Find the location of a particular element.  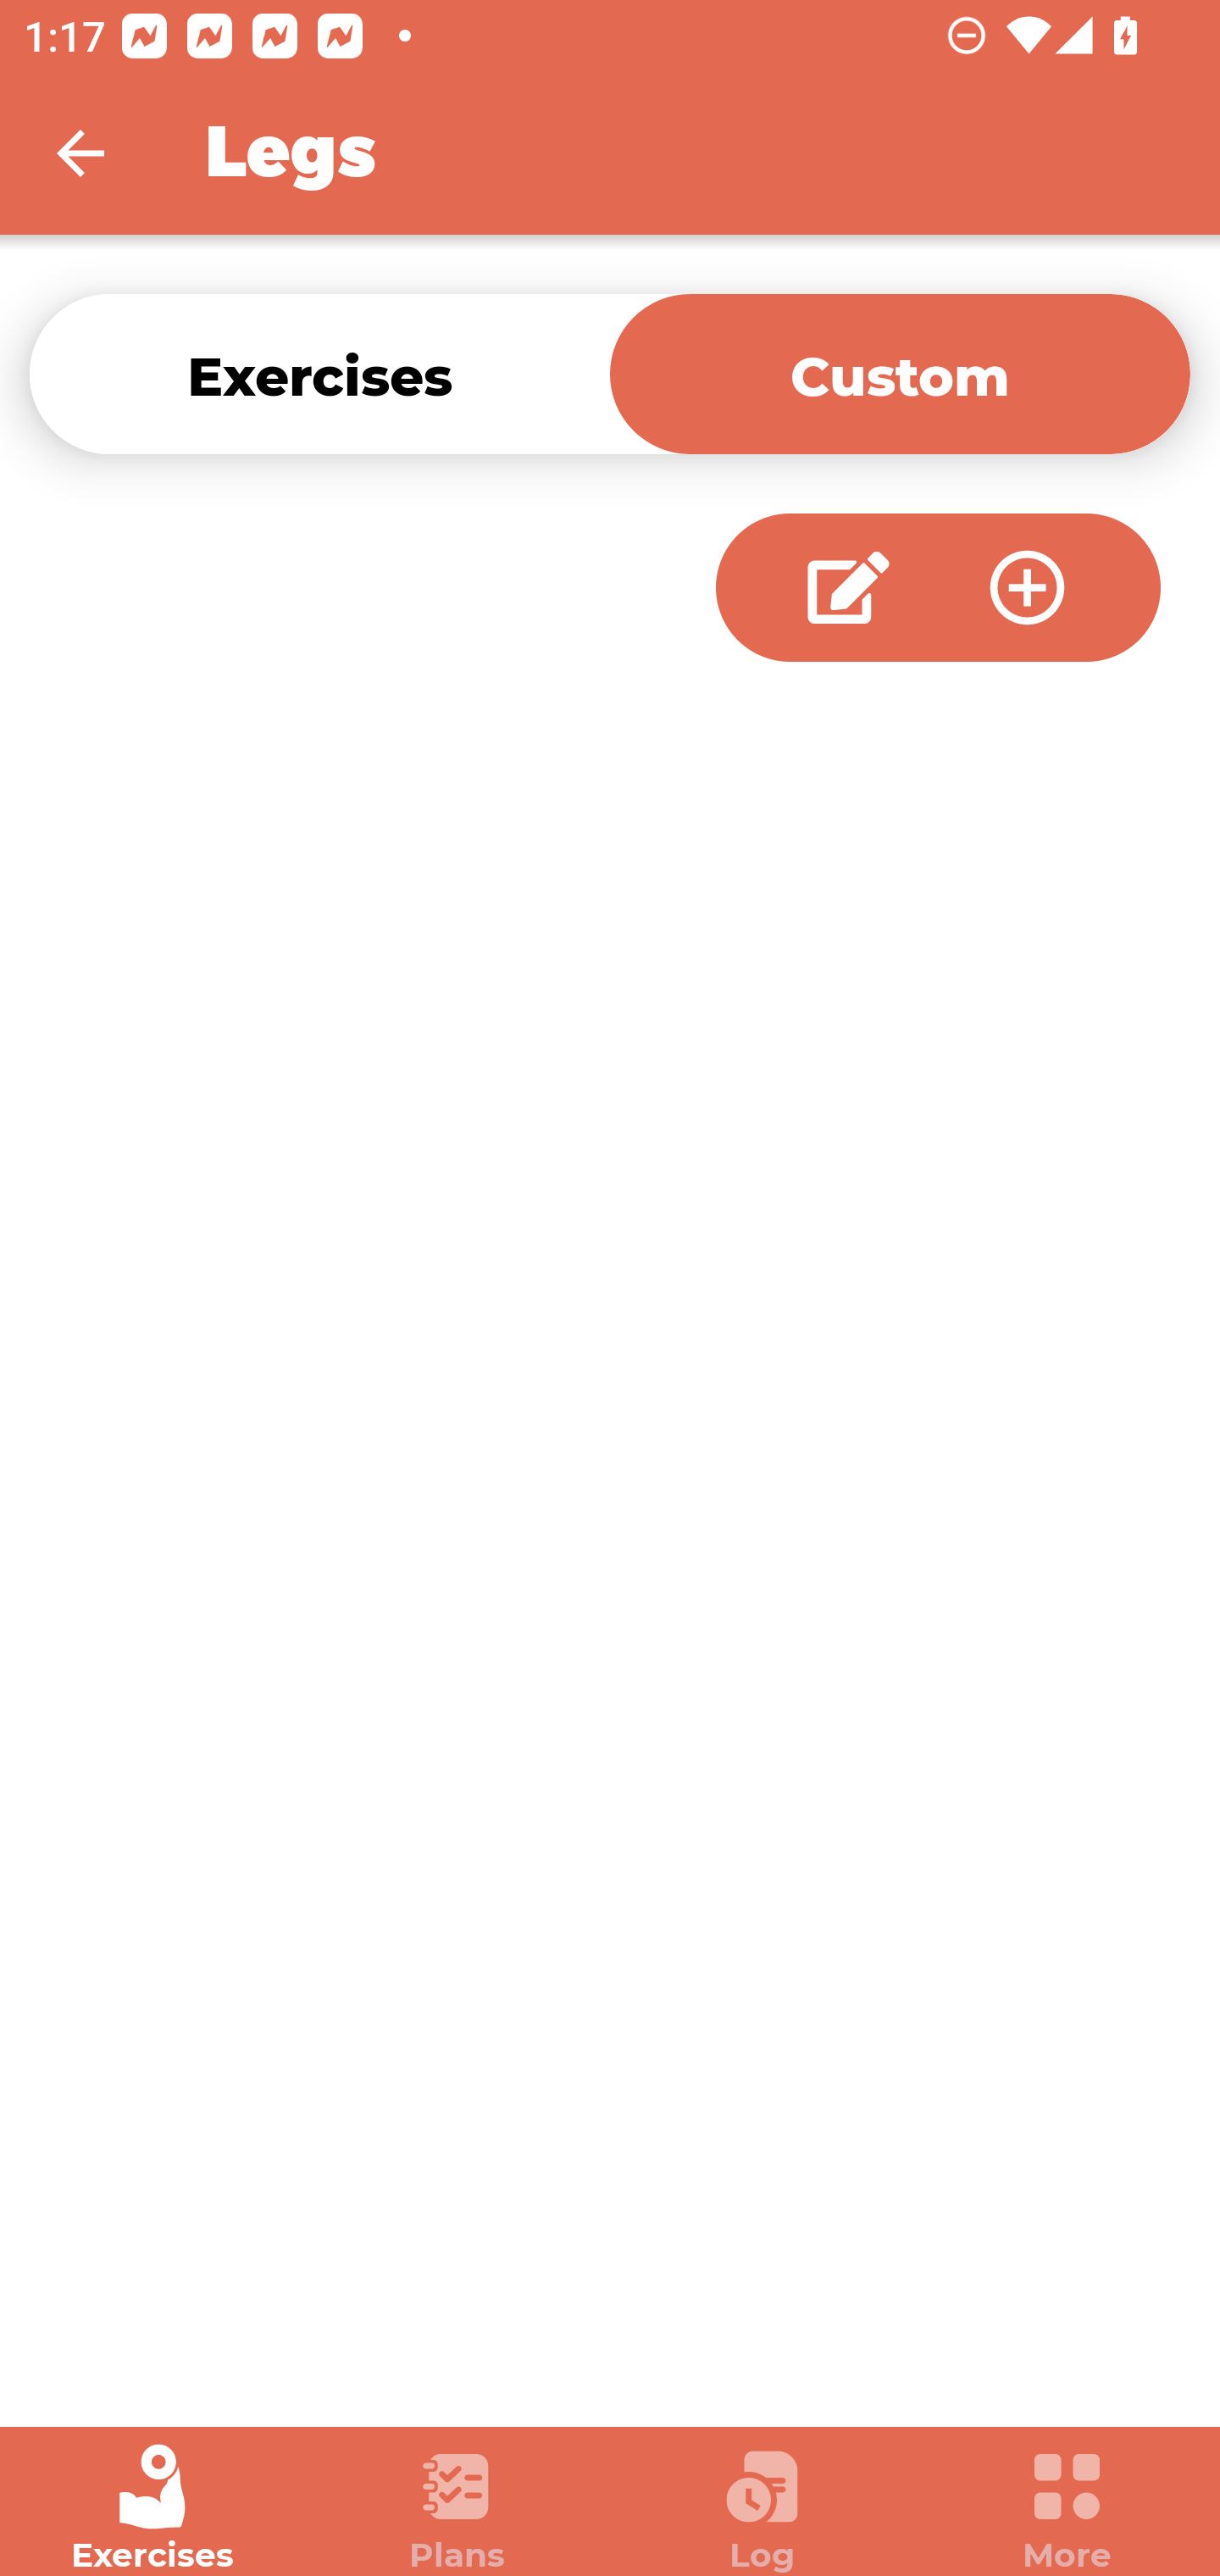

Exercises is located at coordinates (152, 2508).